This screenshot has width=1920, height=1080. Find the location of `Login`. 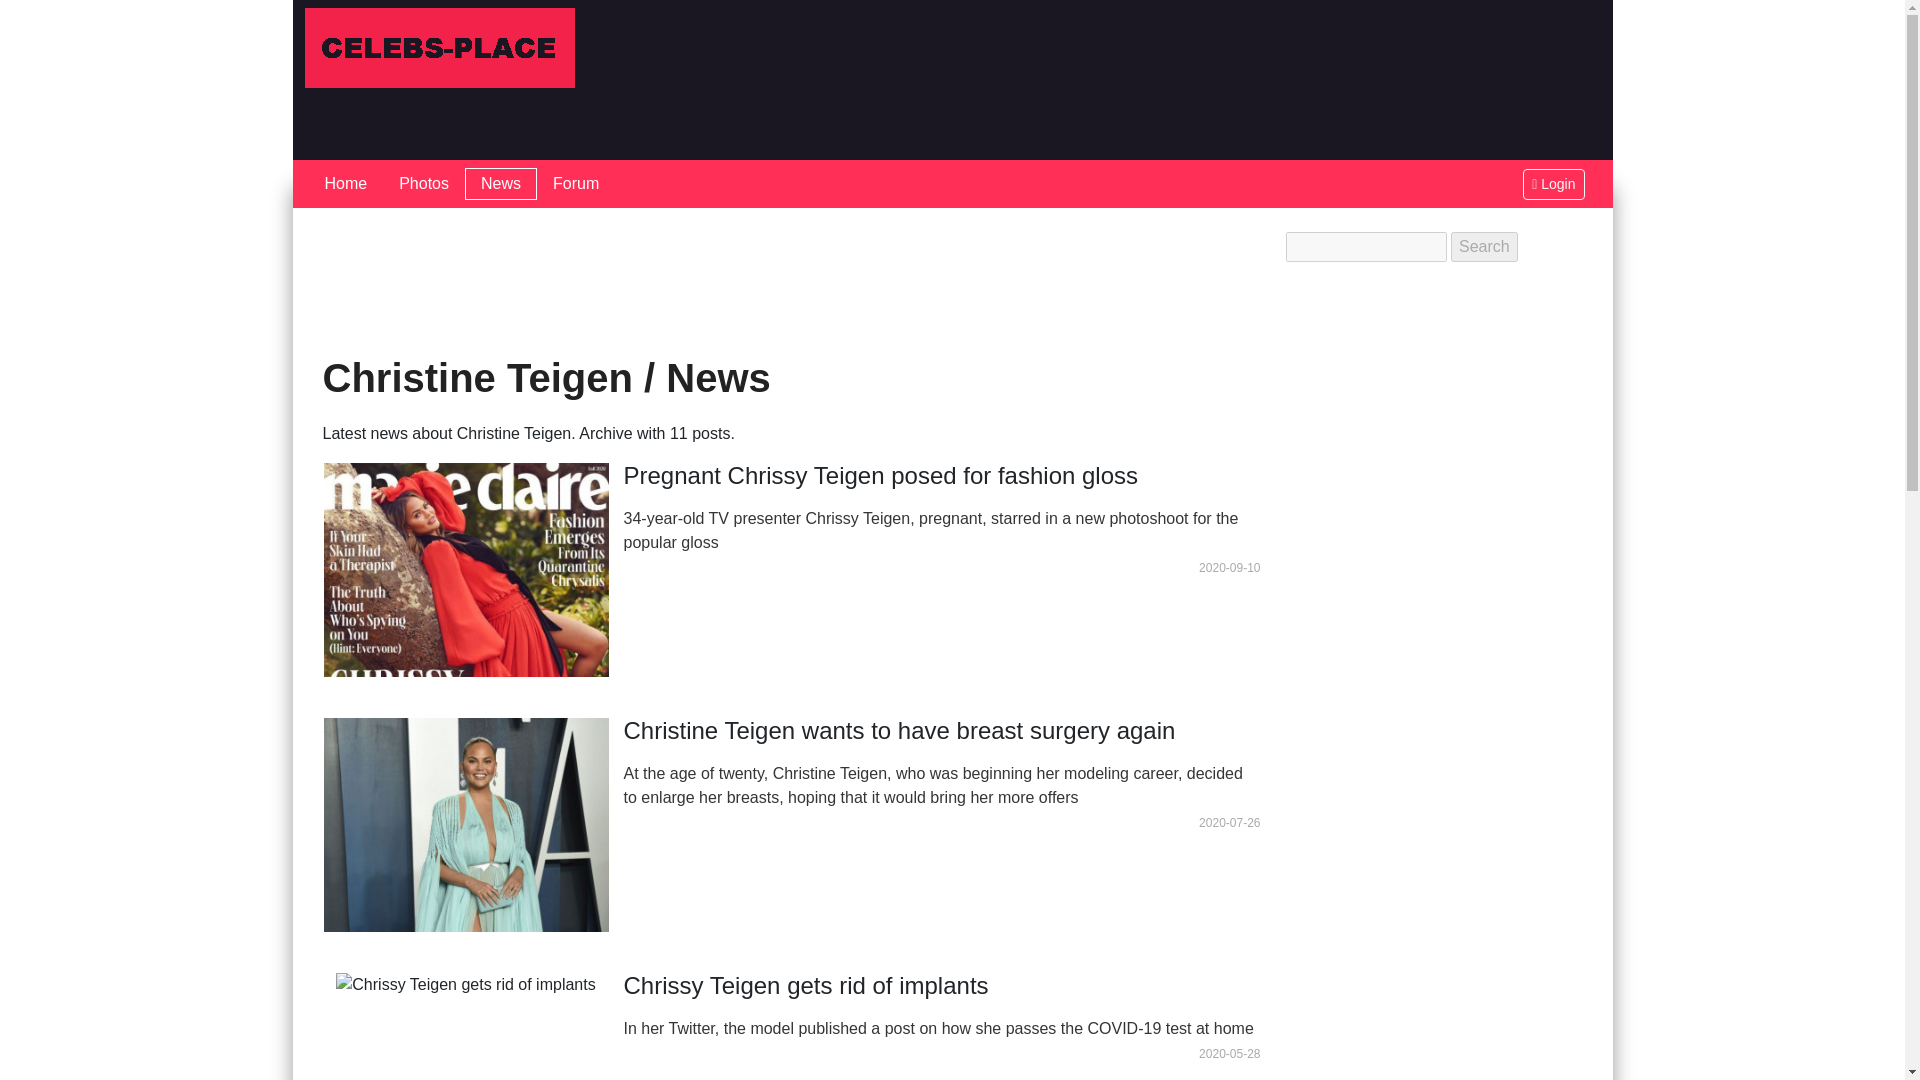

Login is located at coordinates (1553, 183).